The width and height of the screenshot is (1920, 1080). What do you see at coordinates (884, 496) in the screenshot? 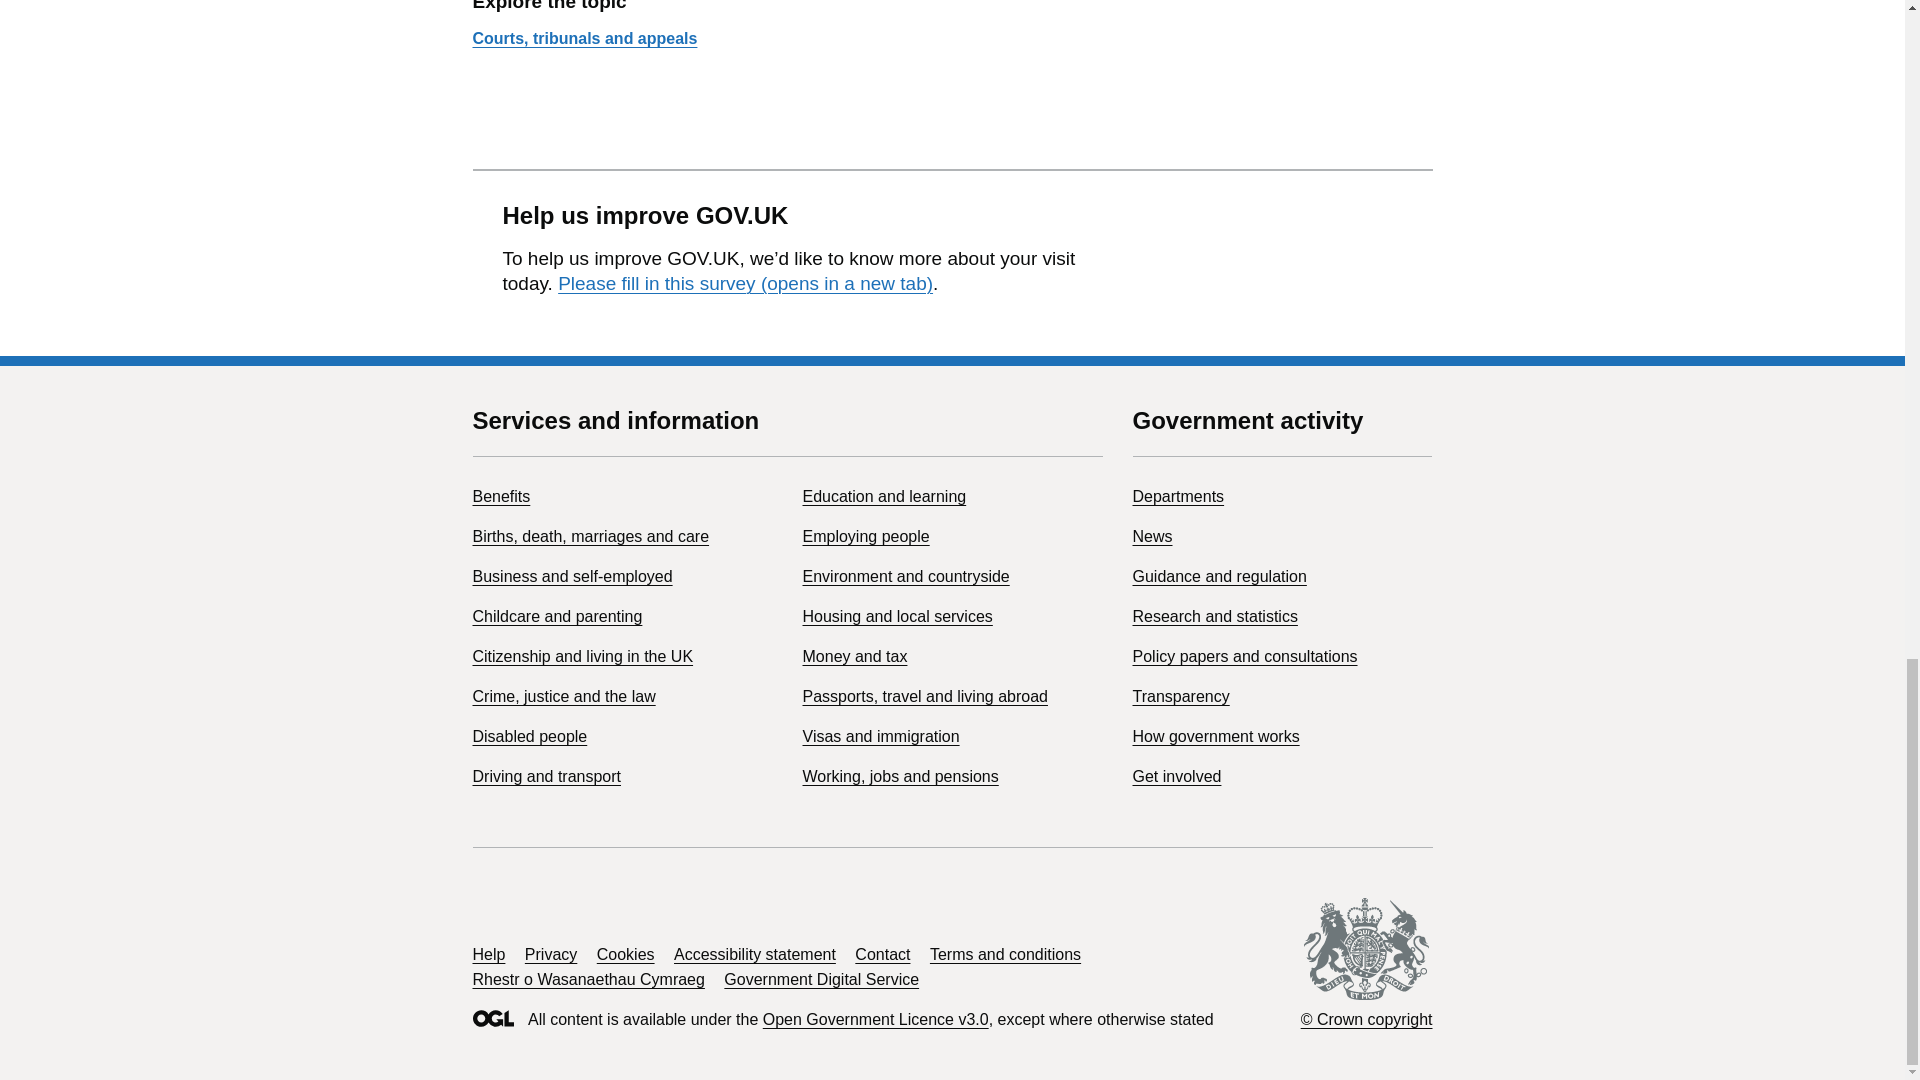
I see `Education and learning` at bounding box center [884, 496].